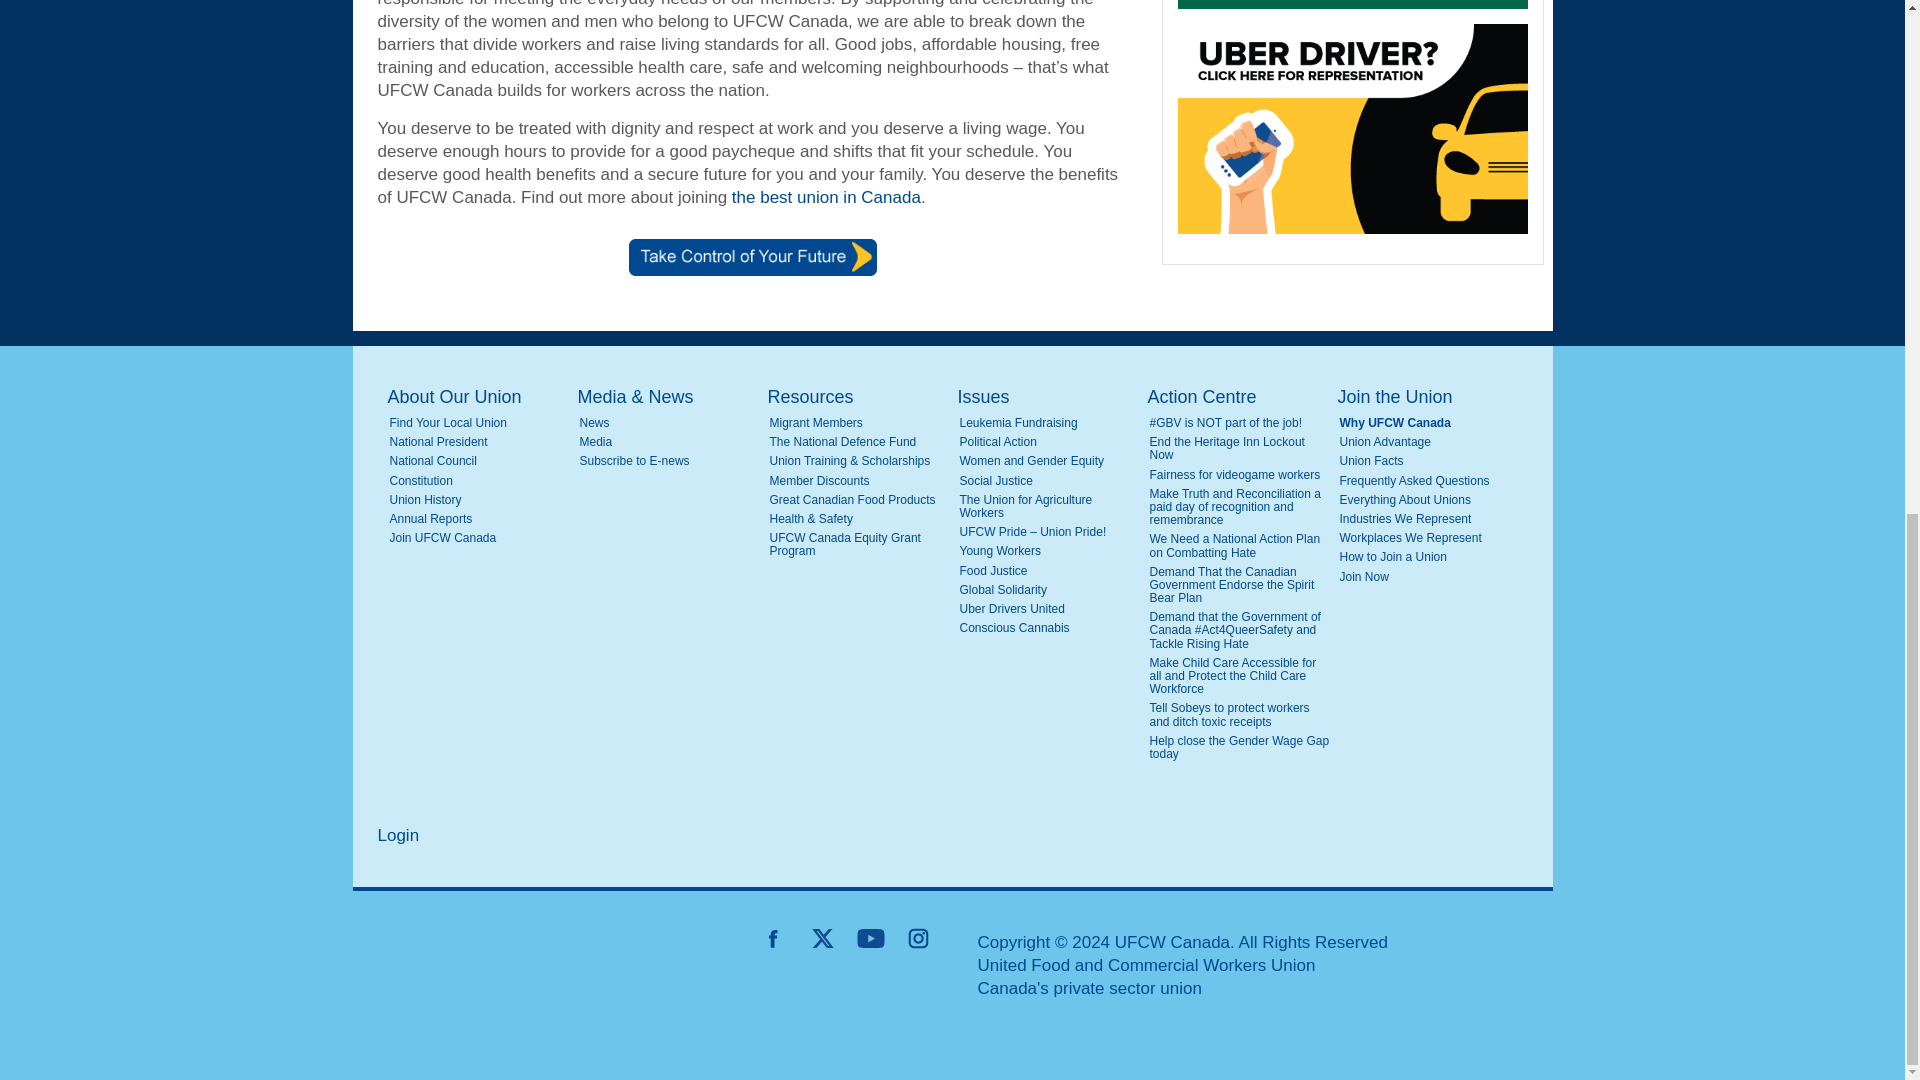 Image resolution: width=1920 pixels, height=1080 pixels. I want to click on Constitution, so click(480, 482).